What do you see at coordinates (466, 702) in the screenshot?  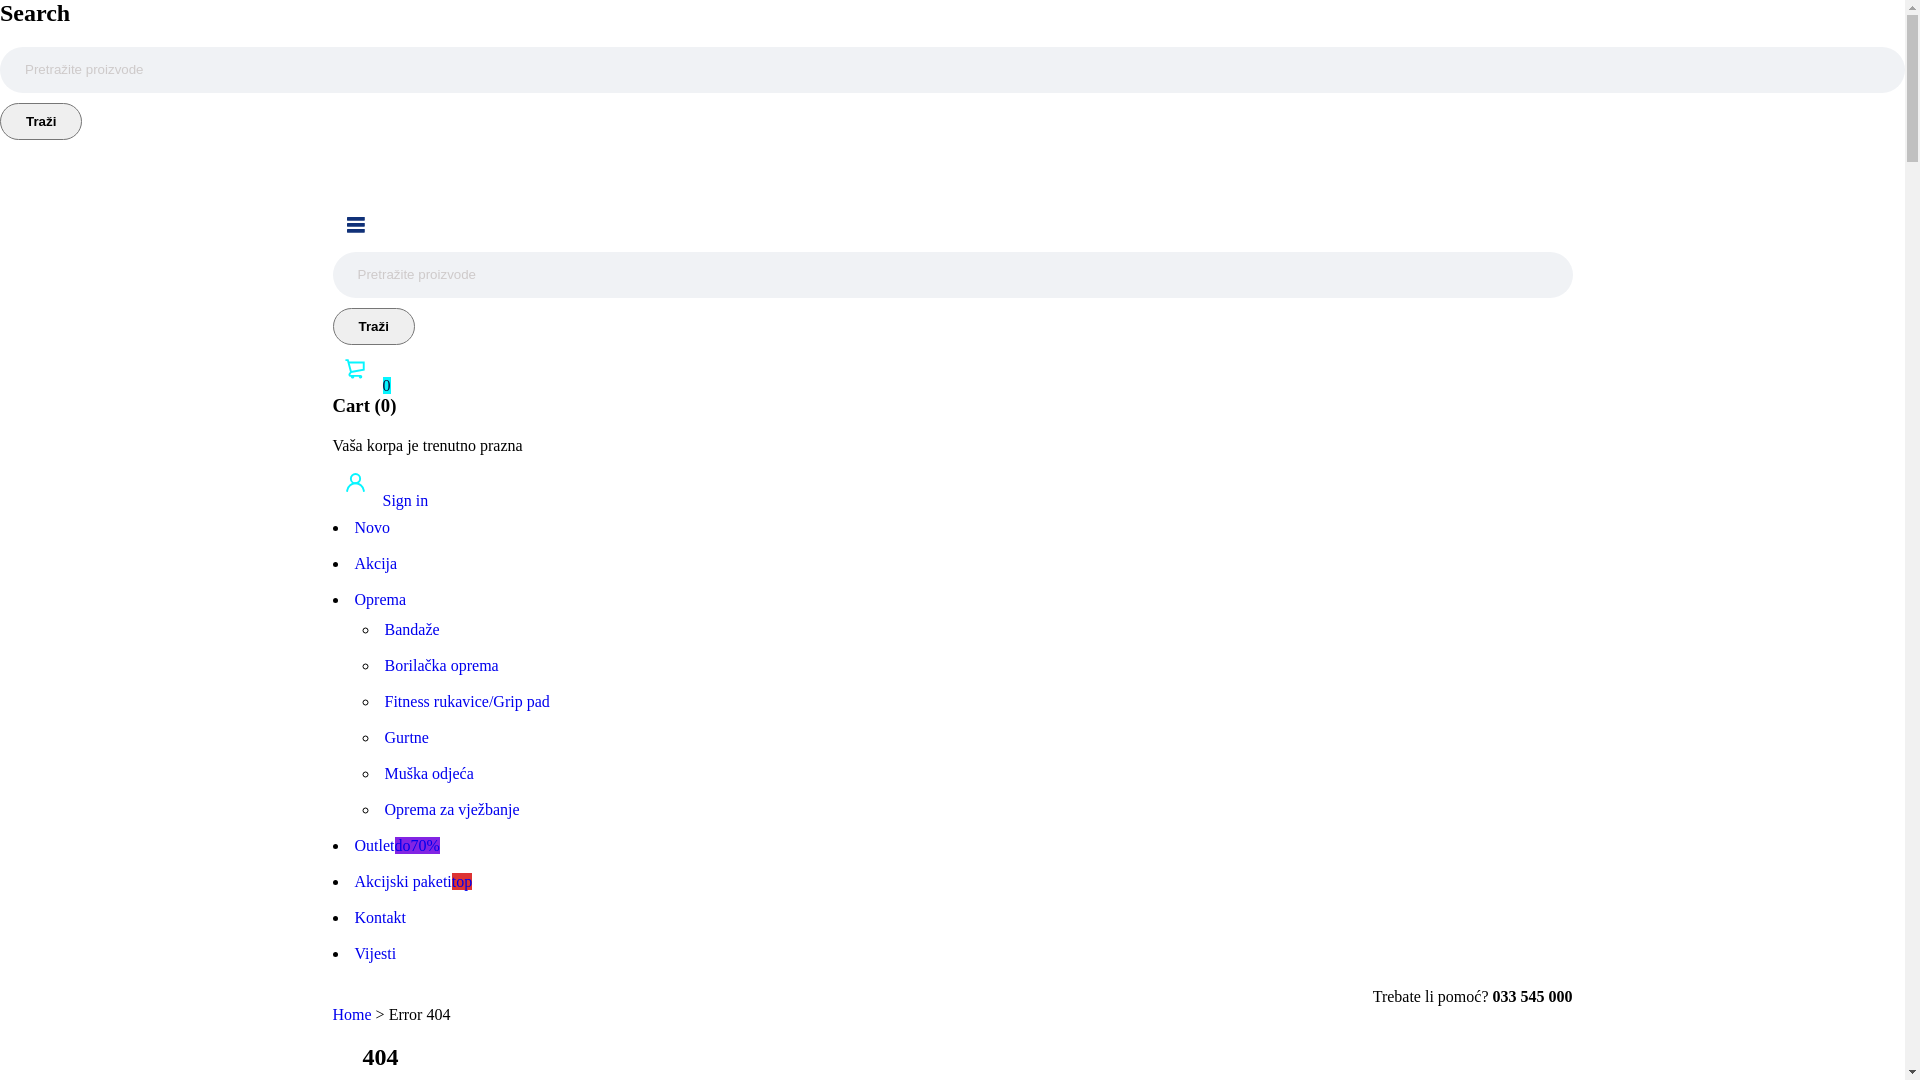 I see `Fitness rukavice/Grip pad` at bounding box center [466, 702].